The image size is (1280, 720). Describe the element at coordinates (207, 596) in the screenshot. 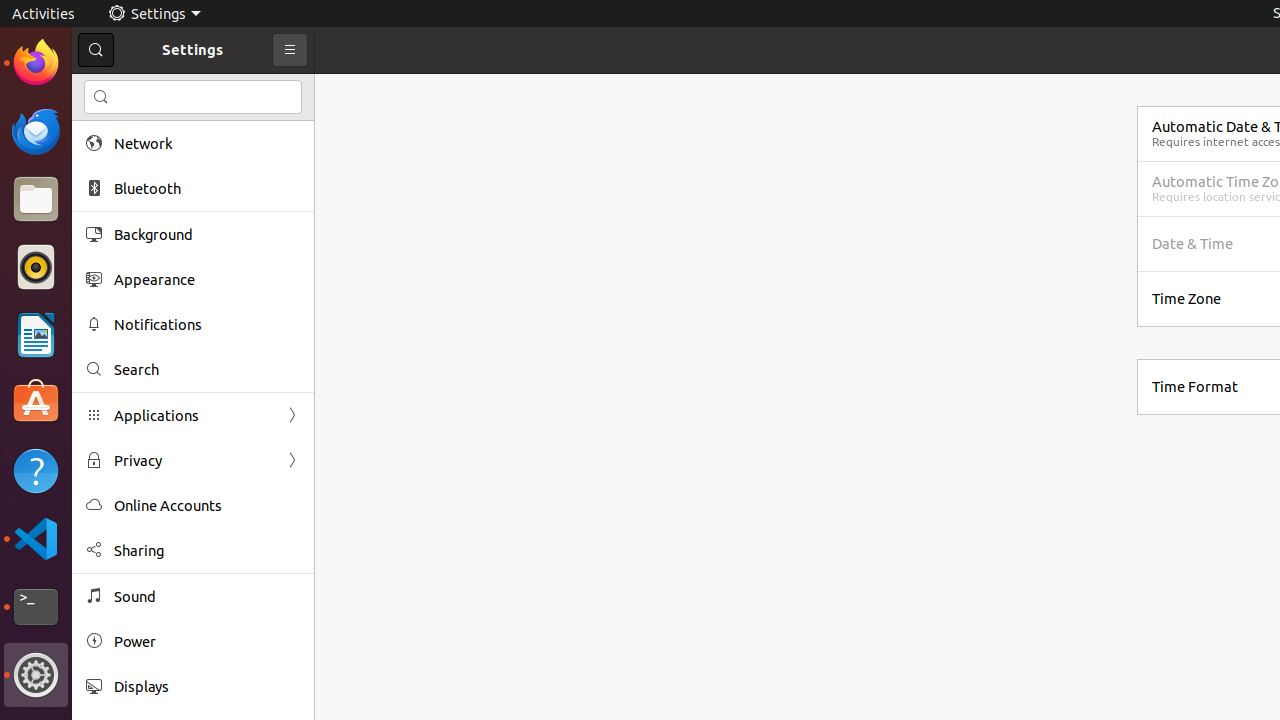

I see `Sound` at that location.